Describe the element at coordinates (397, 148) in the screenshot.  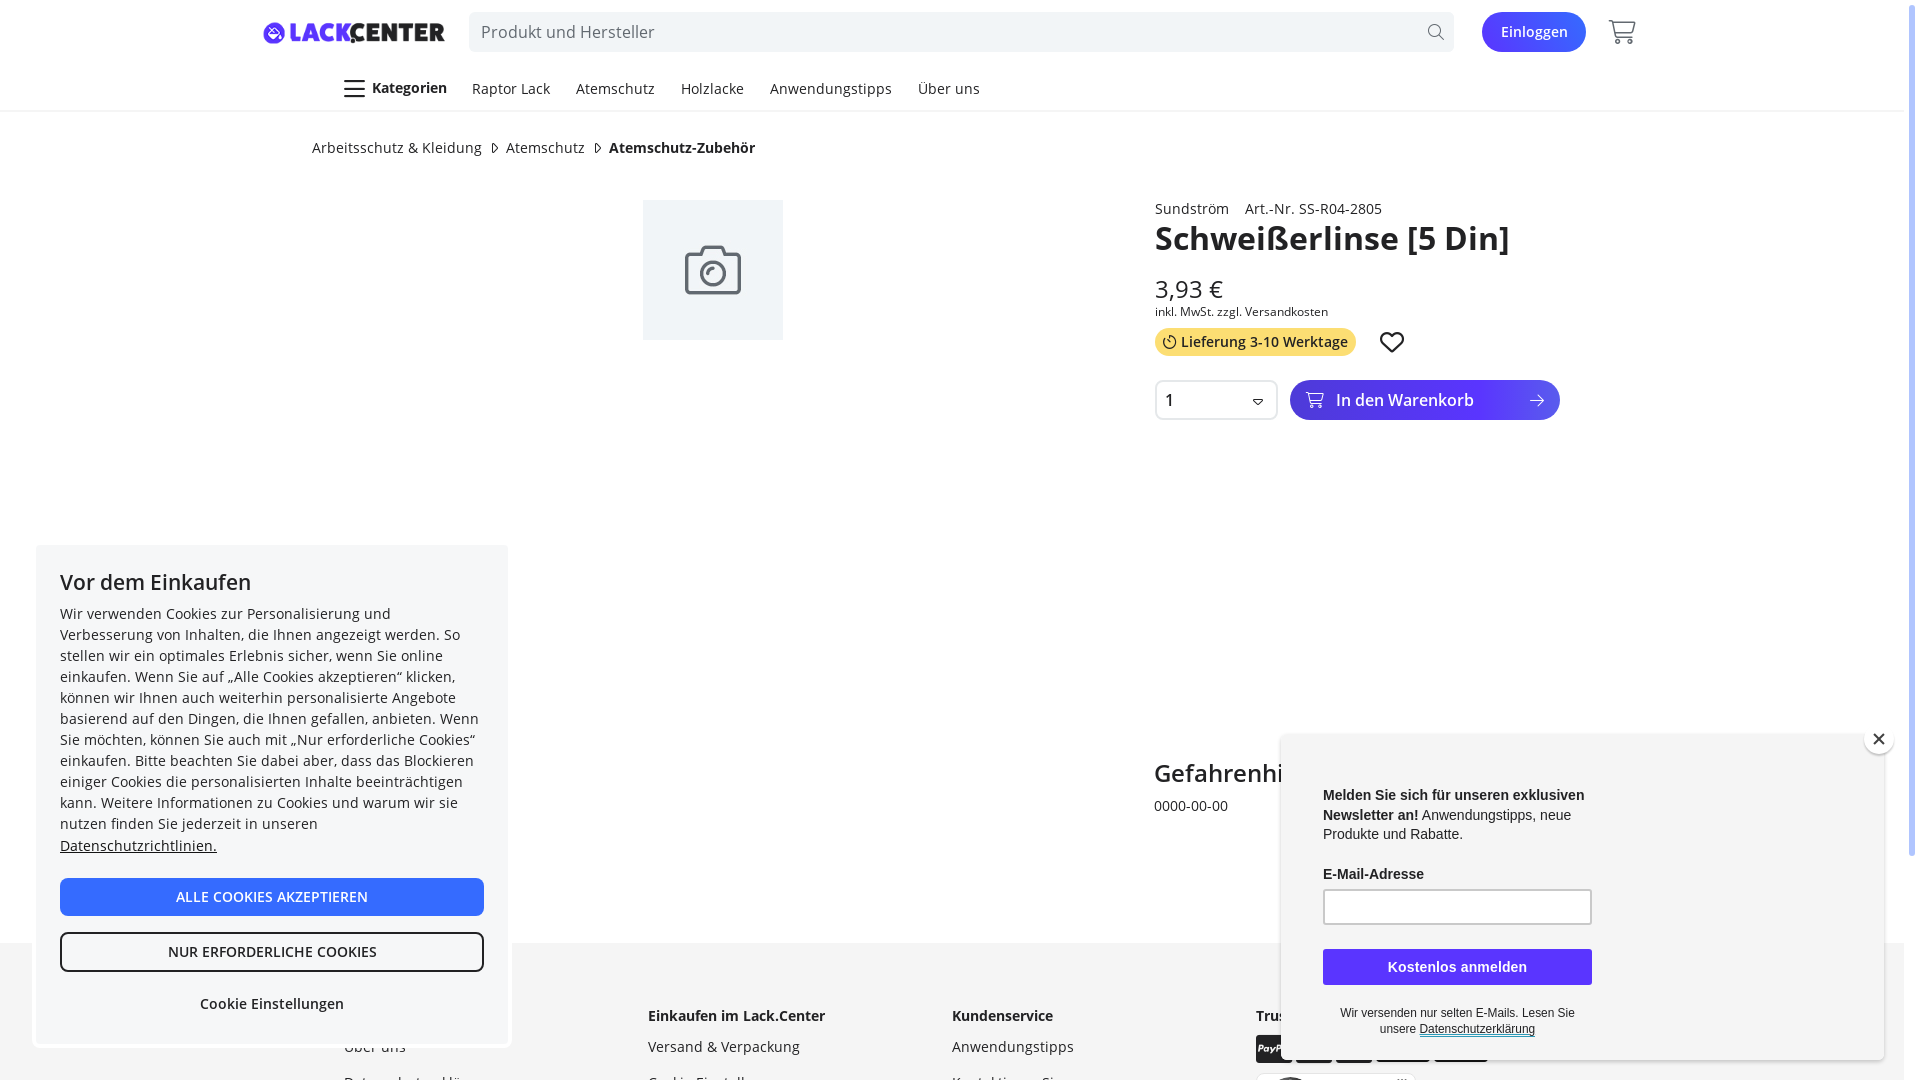
I see `Arbeitsschutz & Kleidung` at that location.